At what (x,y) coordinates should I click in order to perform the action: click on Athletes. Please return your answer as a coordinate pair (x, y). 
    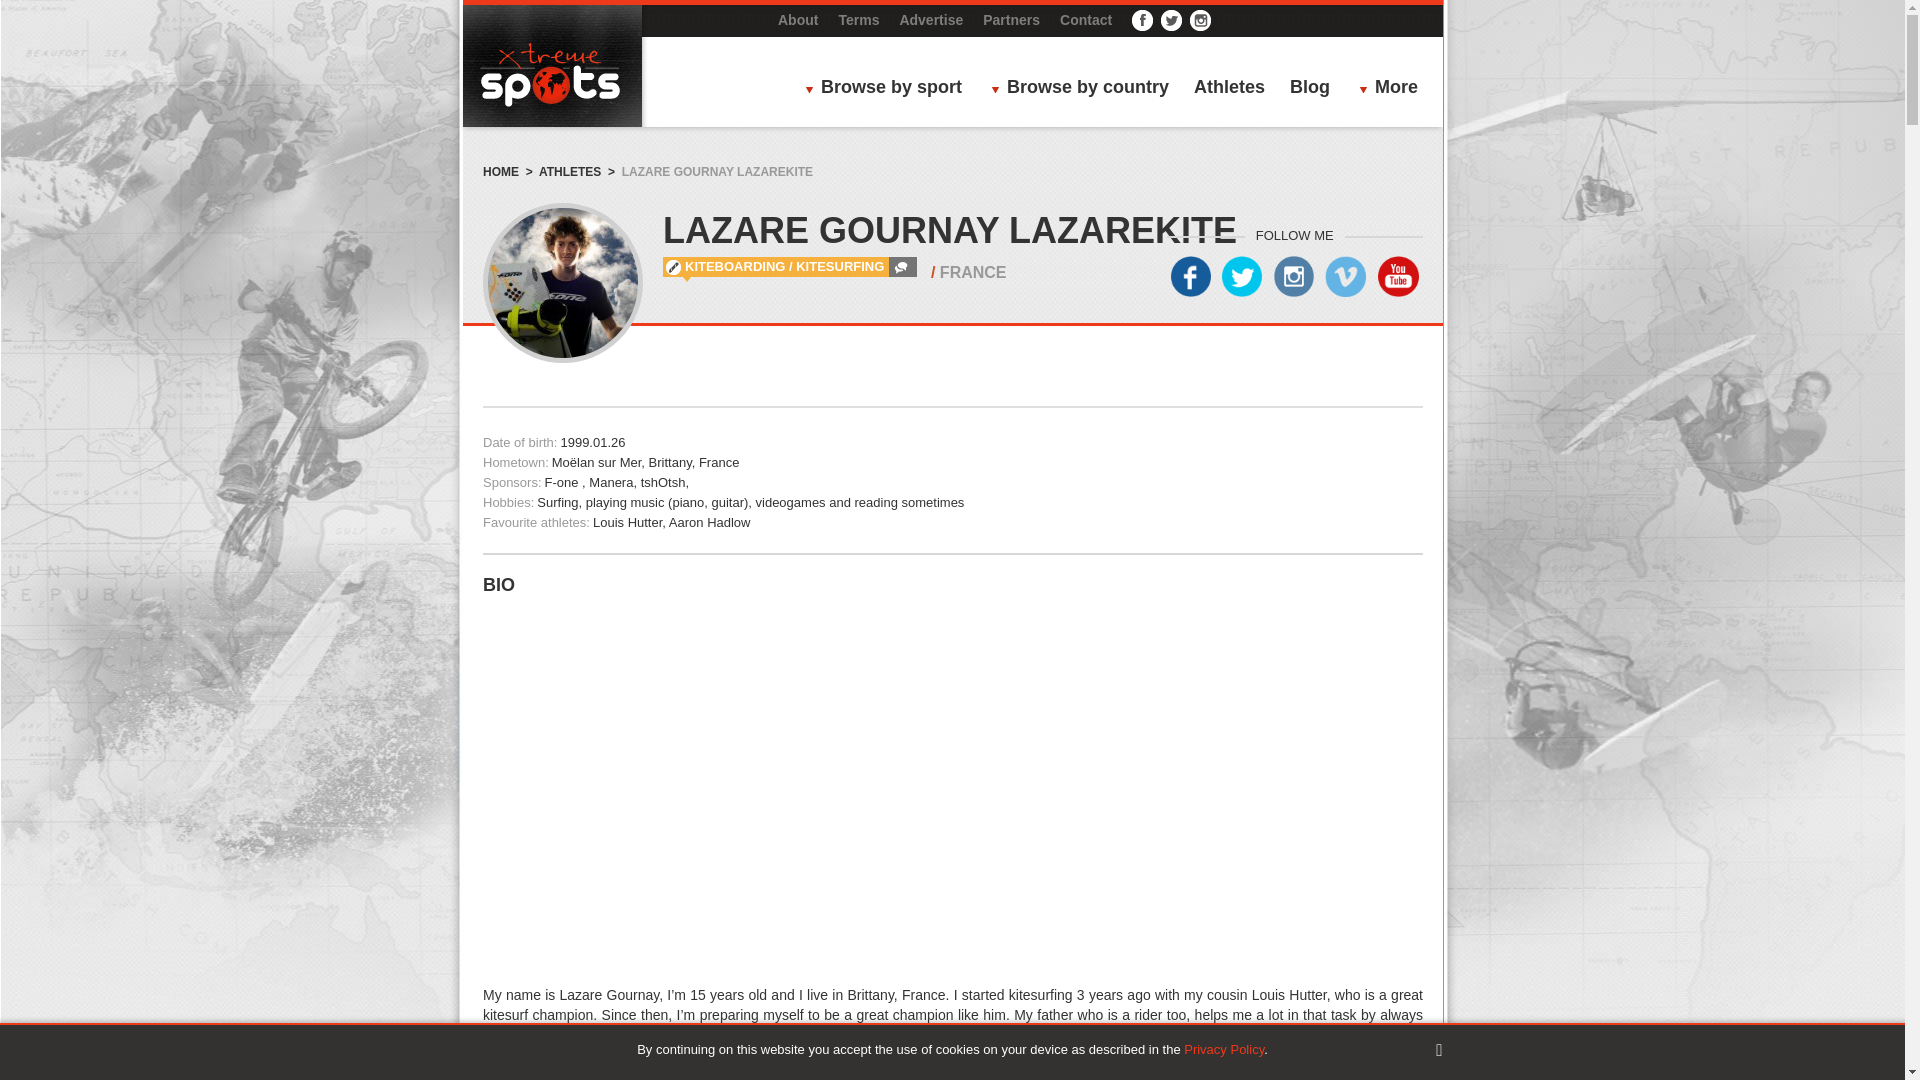
    Looking at the image, I should click on (1230, 89).